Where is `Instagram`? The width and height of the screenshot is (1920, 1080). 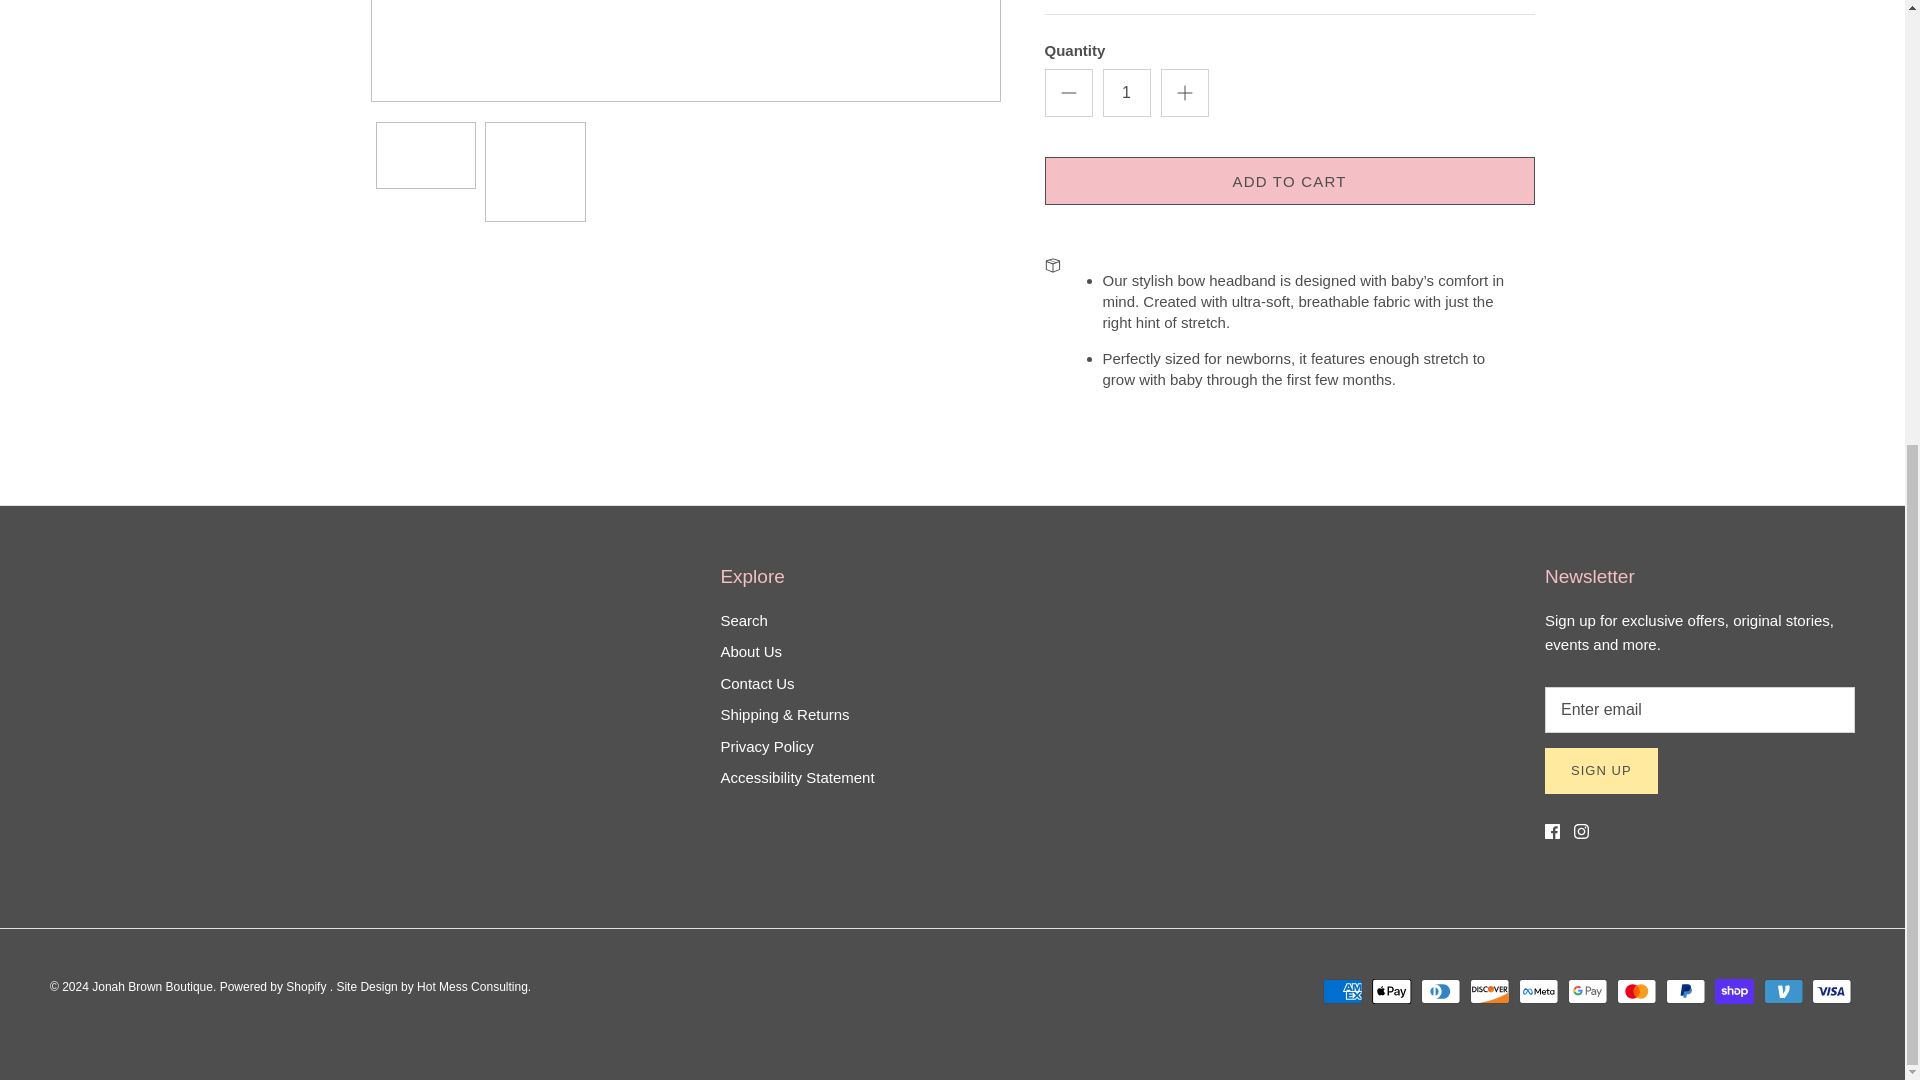
Instagram is located at coordinates (1582, 832).